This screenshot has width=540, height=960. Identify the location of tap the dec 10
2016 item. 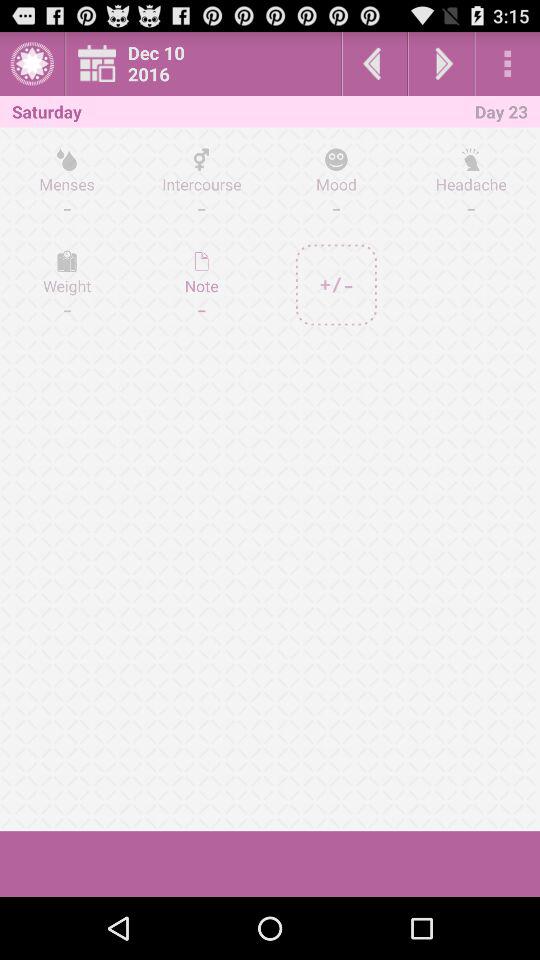
(209, 64).